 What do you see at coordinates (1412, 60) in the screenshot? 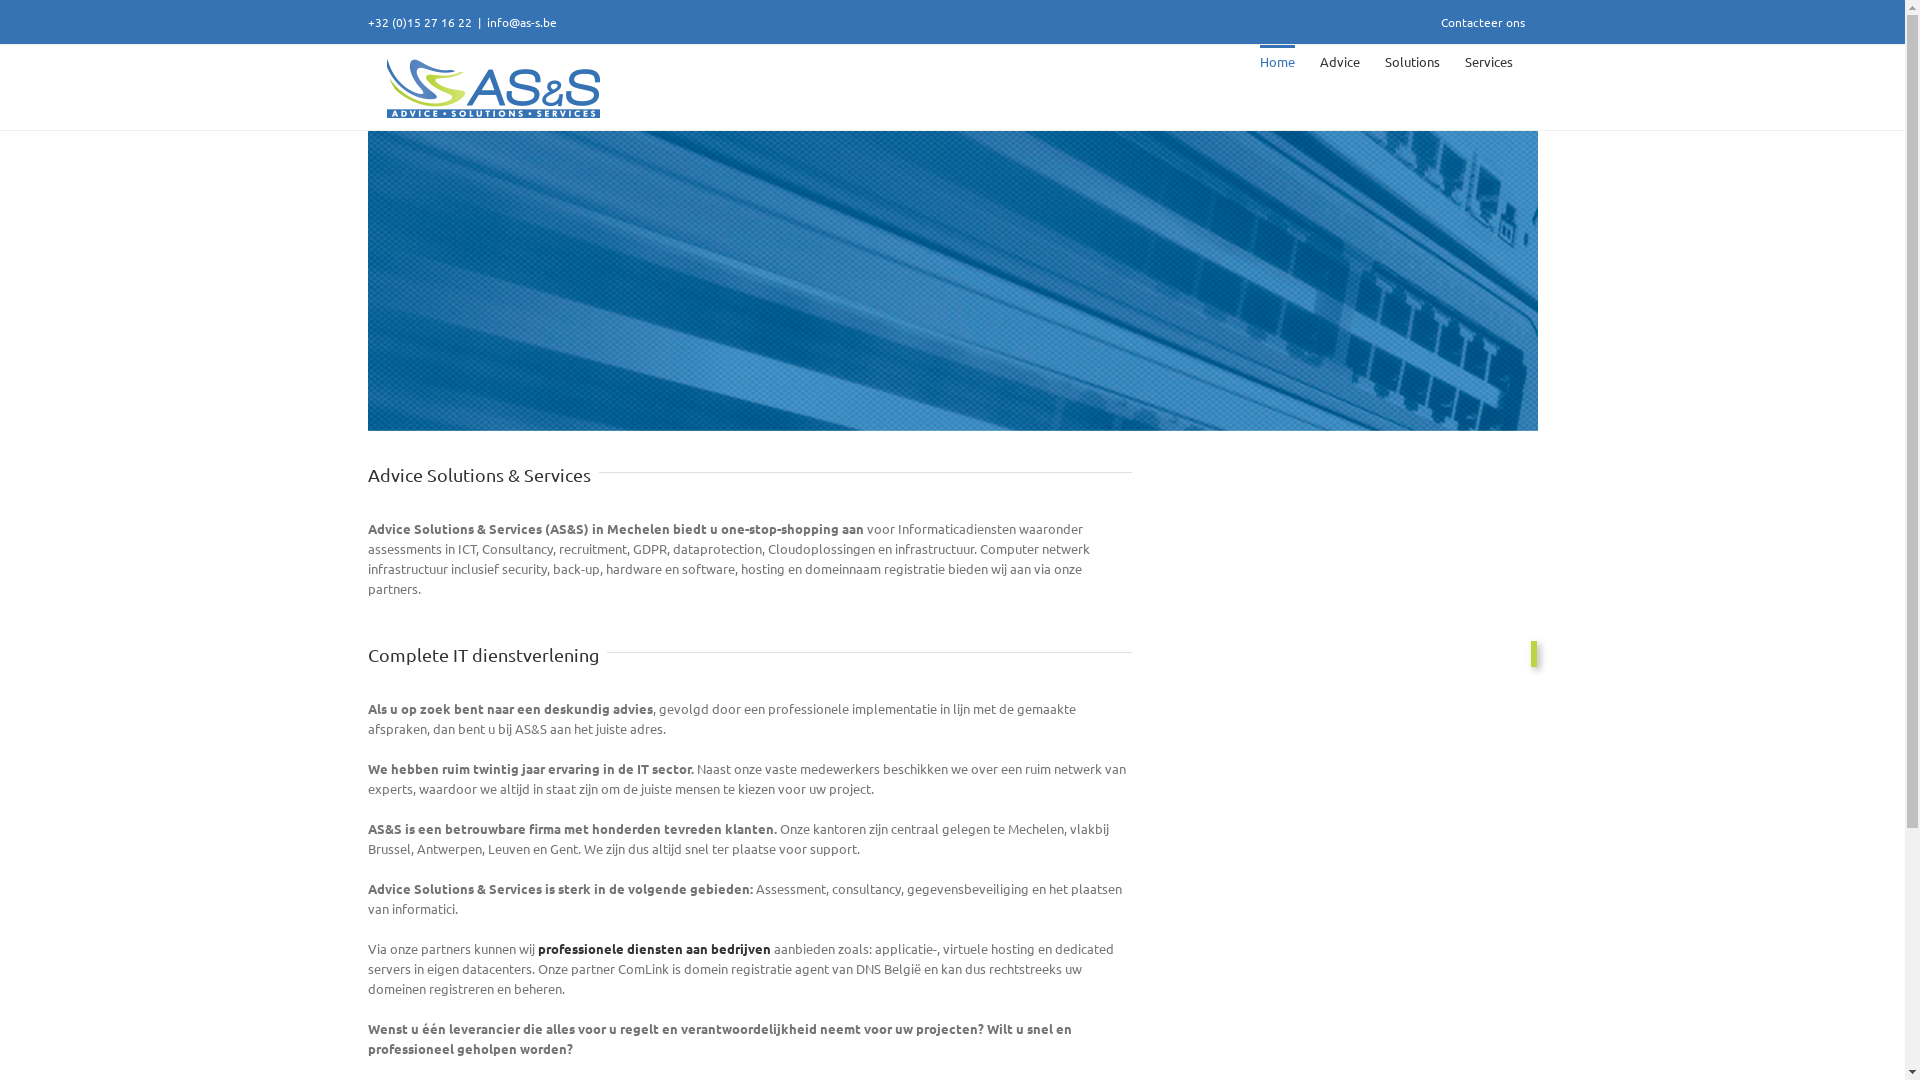
I see `Solutions` at bounding box center [1412, 60].